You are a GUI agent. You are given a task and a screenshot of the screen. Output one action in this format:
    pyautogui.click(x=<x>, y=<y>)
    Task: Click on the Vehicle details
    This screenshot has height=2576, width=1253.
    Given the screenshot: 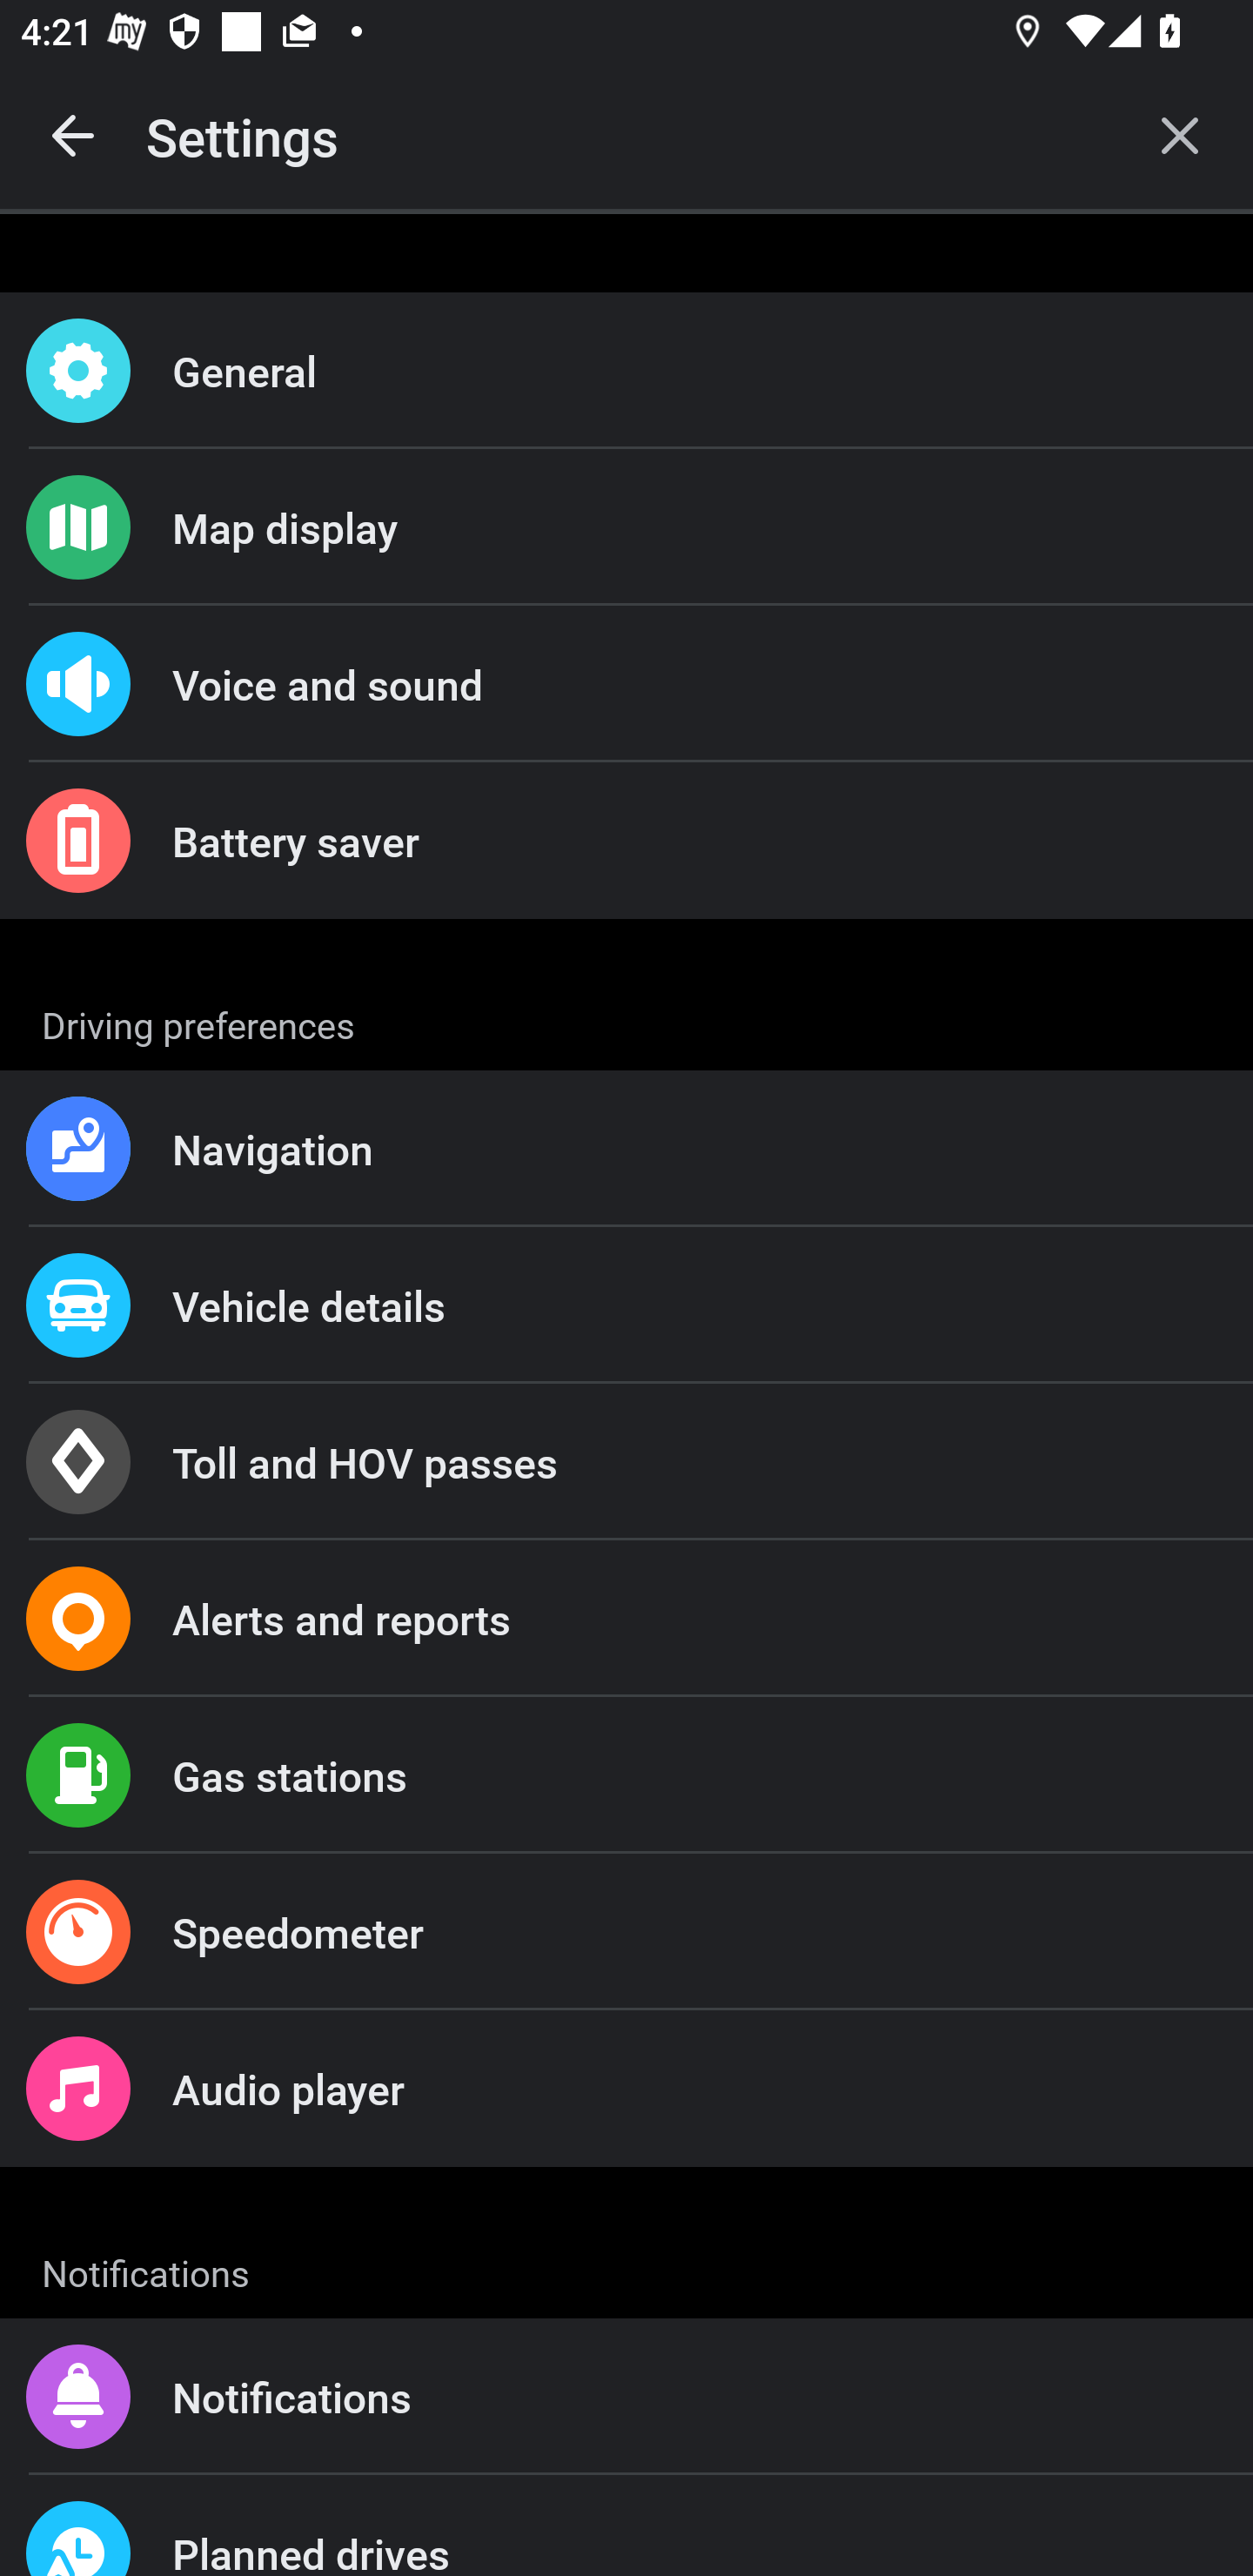 What is the action you would take?
    pyautogui.click(x=626, y=1304)
    